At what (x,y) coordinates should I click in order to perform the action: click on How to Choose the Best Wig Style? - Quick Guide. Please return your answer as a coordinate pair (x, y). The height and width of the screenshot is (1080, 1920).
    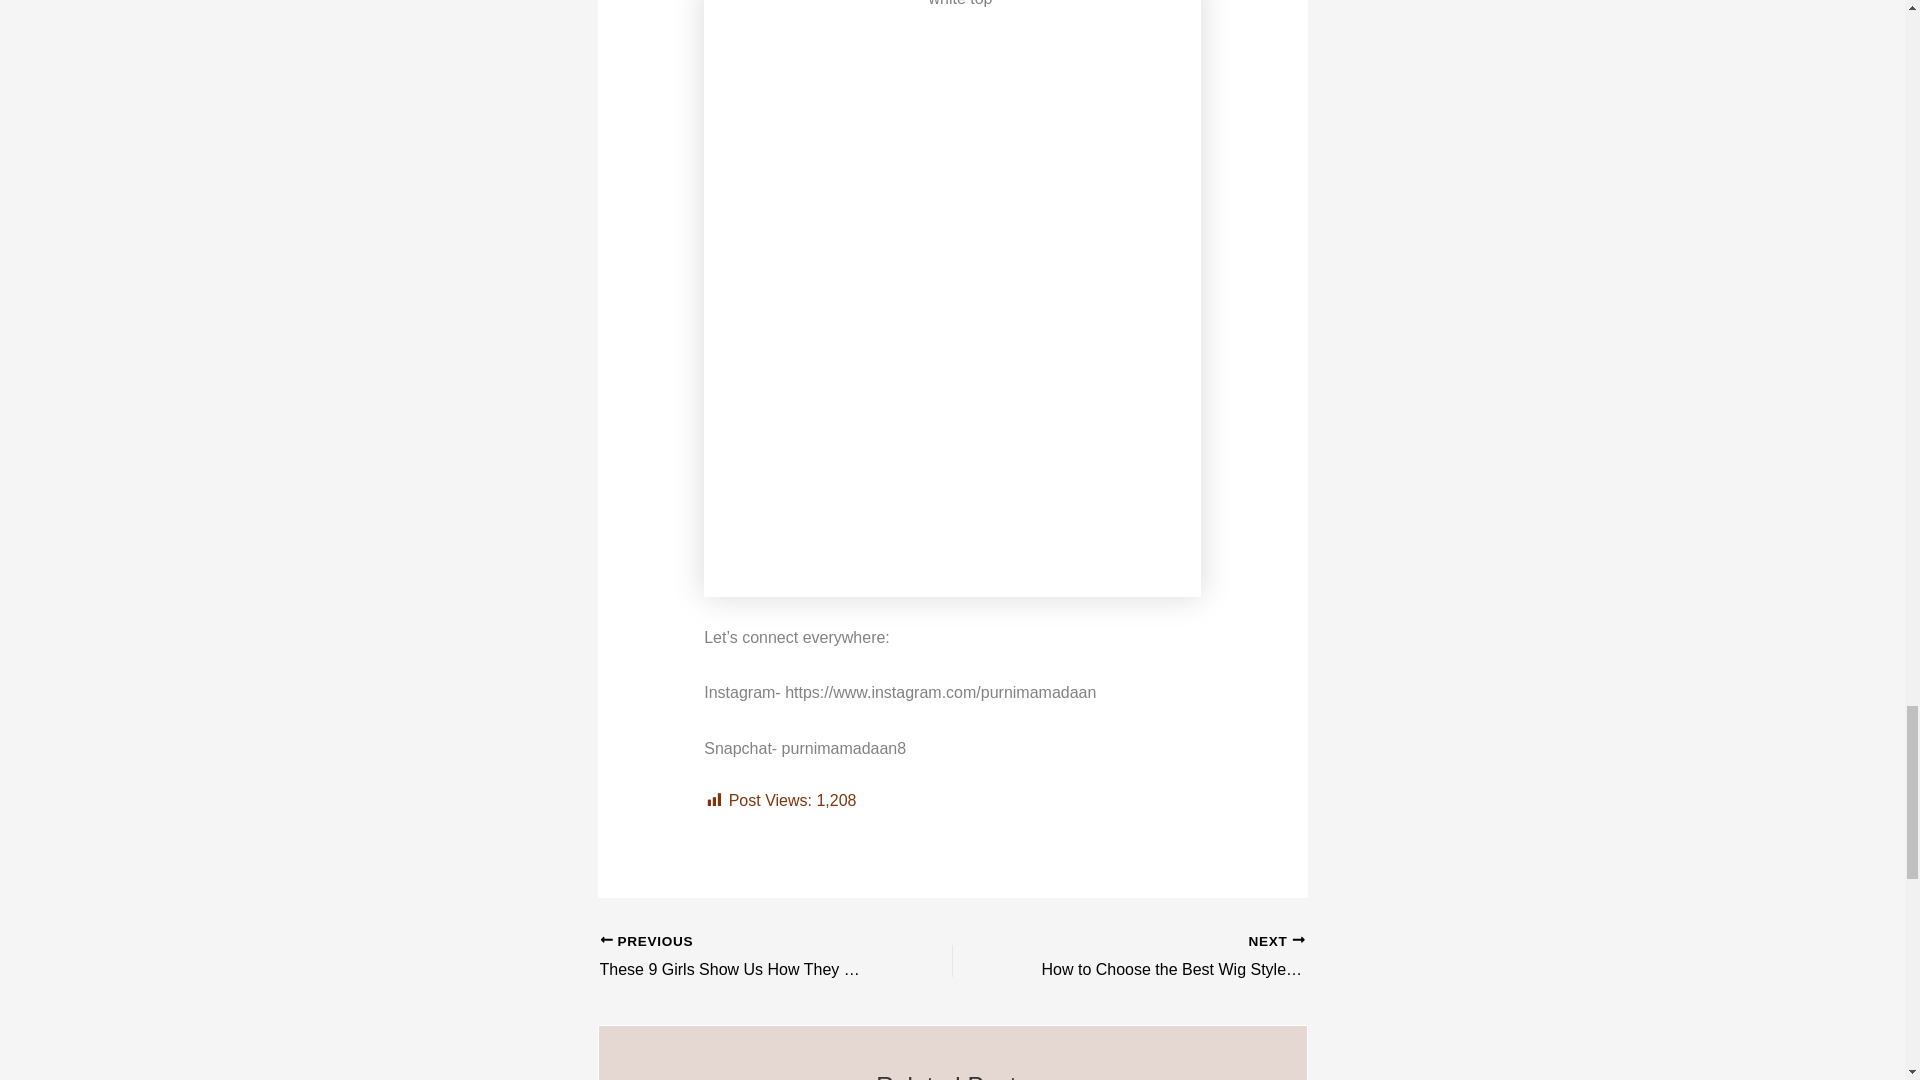
    Looking at the image, I should click on (1163, 958).